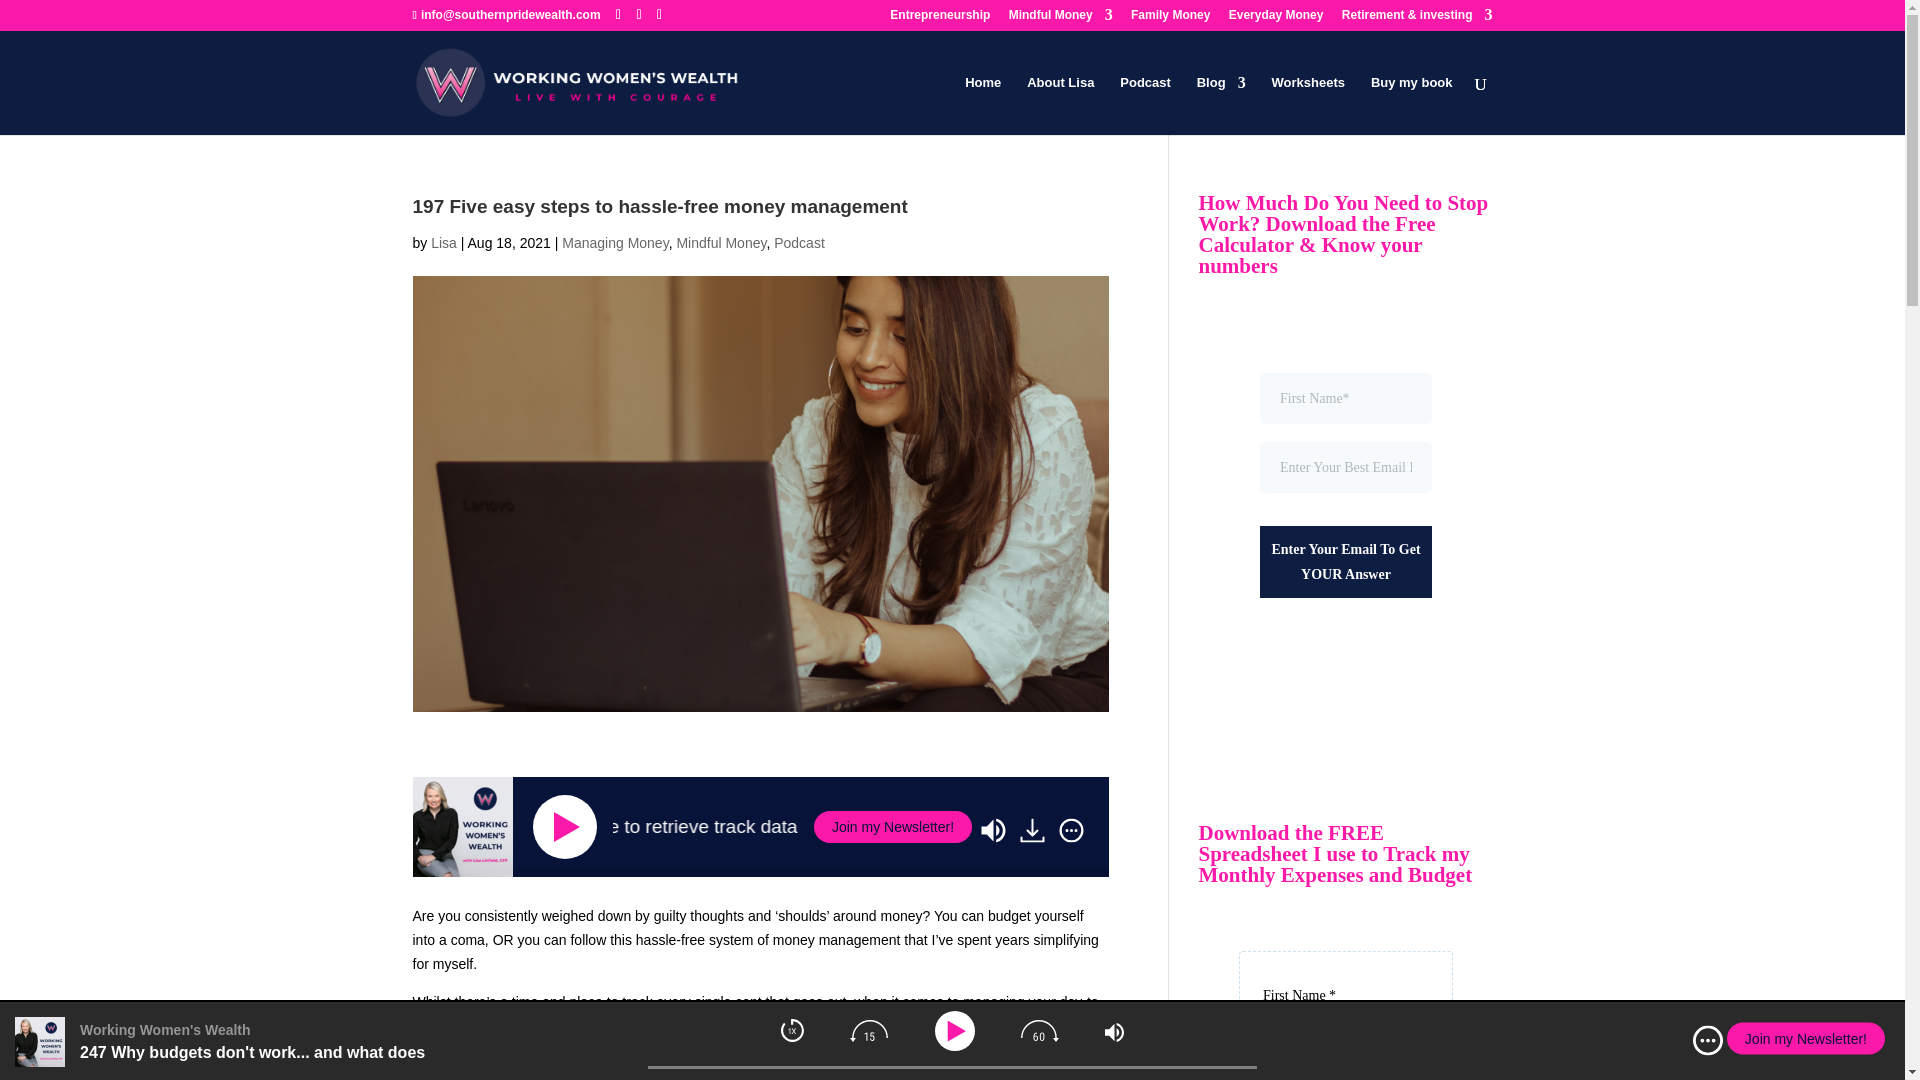 The height and width of the screenshot is (1080, 1920). What do you see at coordinates (1060, 105) in the screenshot?
I see `About Lisa` at bounding box center [1060, 105].